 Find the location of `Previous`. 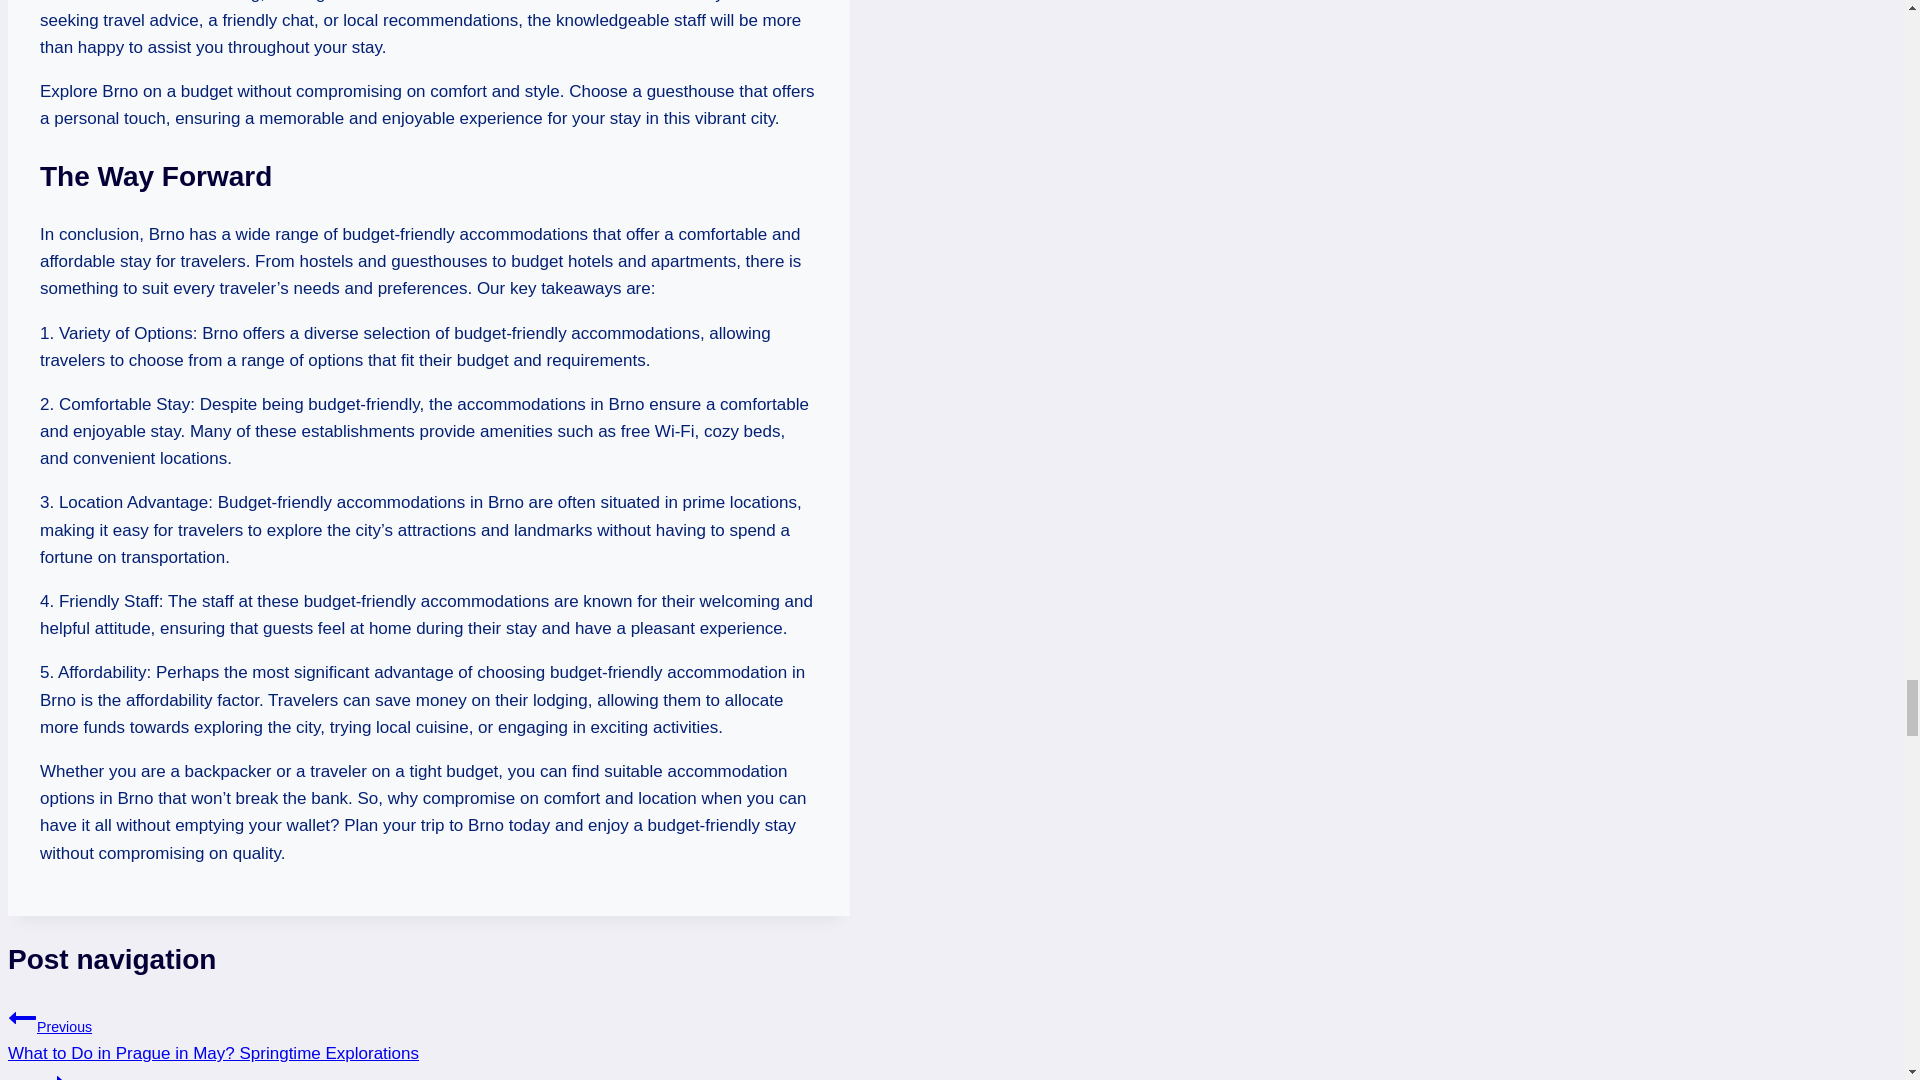

Previous is located at coordinates (22, 1018).